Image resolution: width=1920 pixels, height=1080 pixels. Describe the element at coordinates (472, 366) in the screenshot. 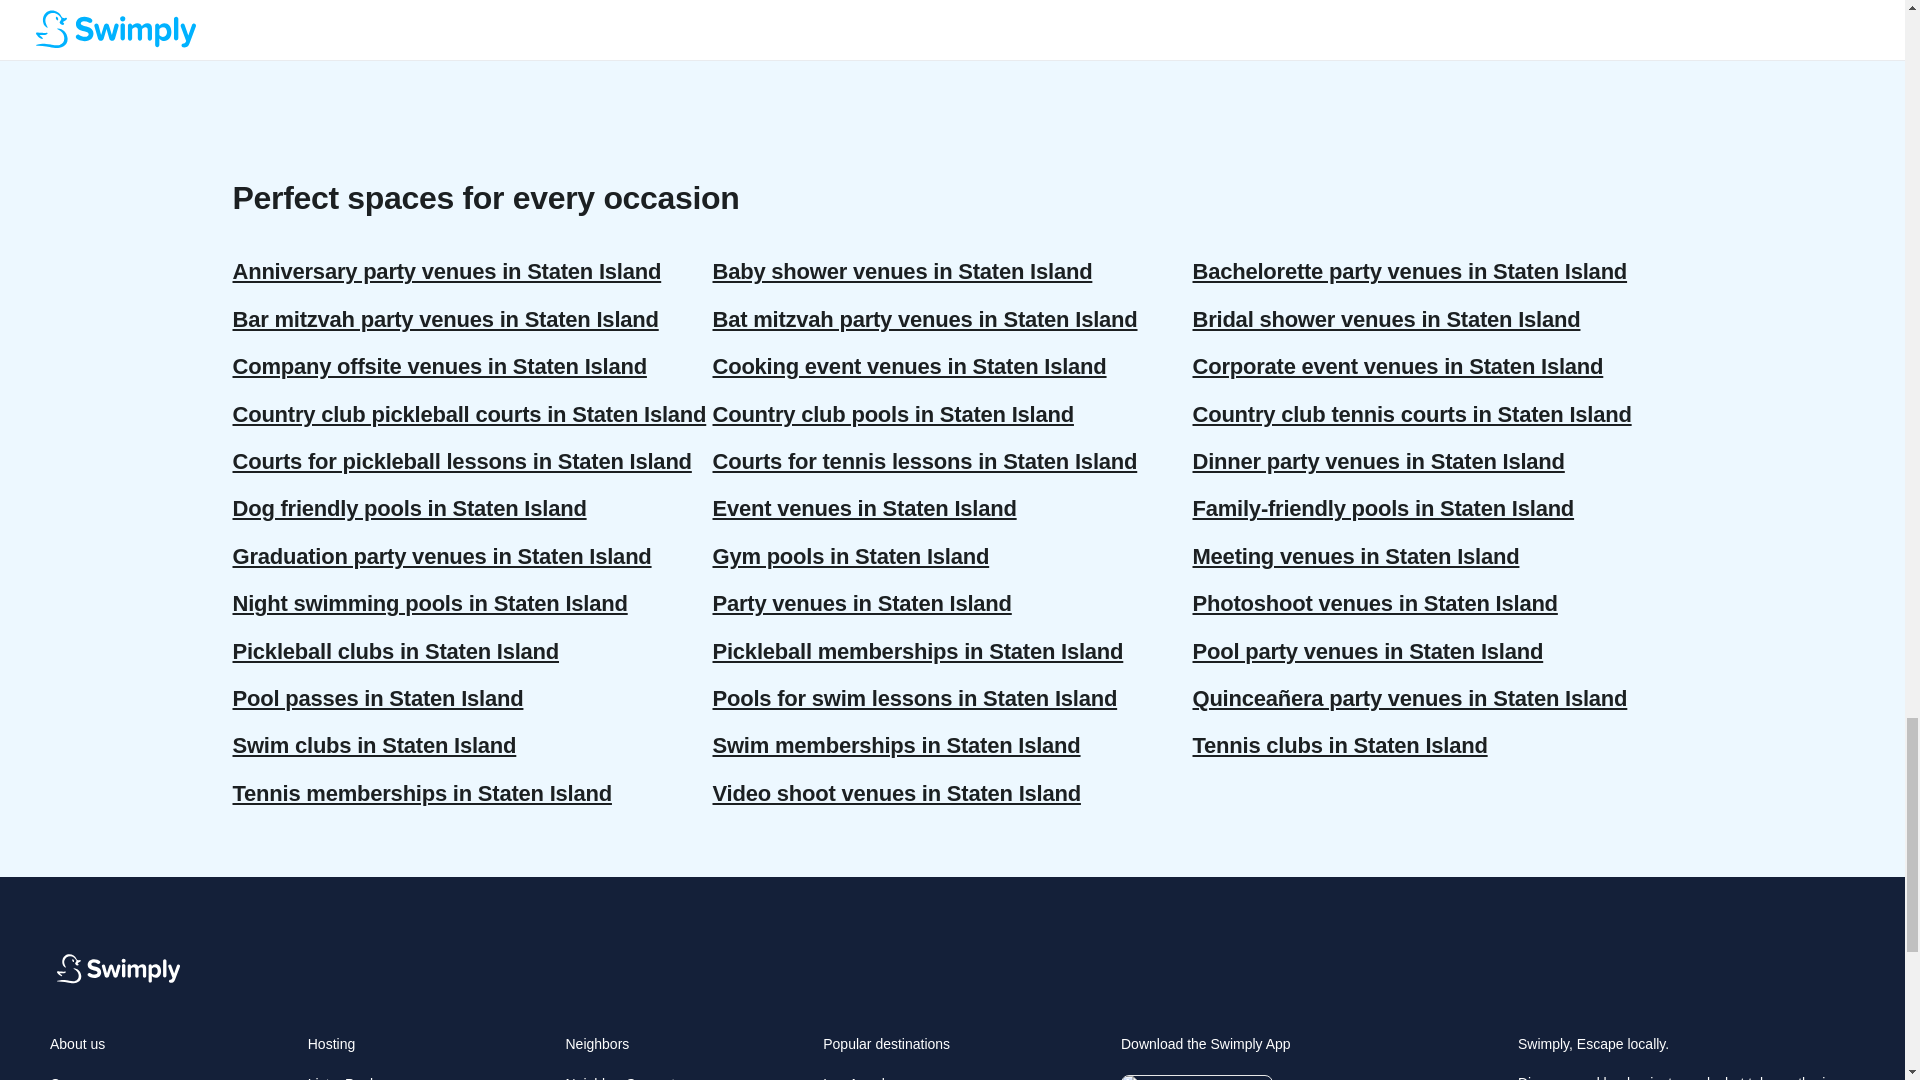

I see `Company offsite venues in Staten Island` at that location.